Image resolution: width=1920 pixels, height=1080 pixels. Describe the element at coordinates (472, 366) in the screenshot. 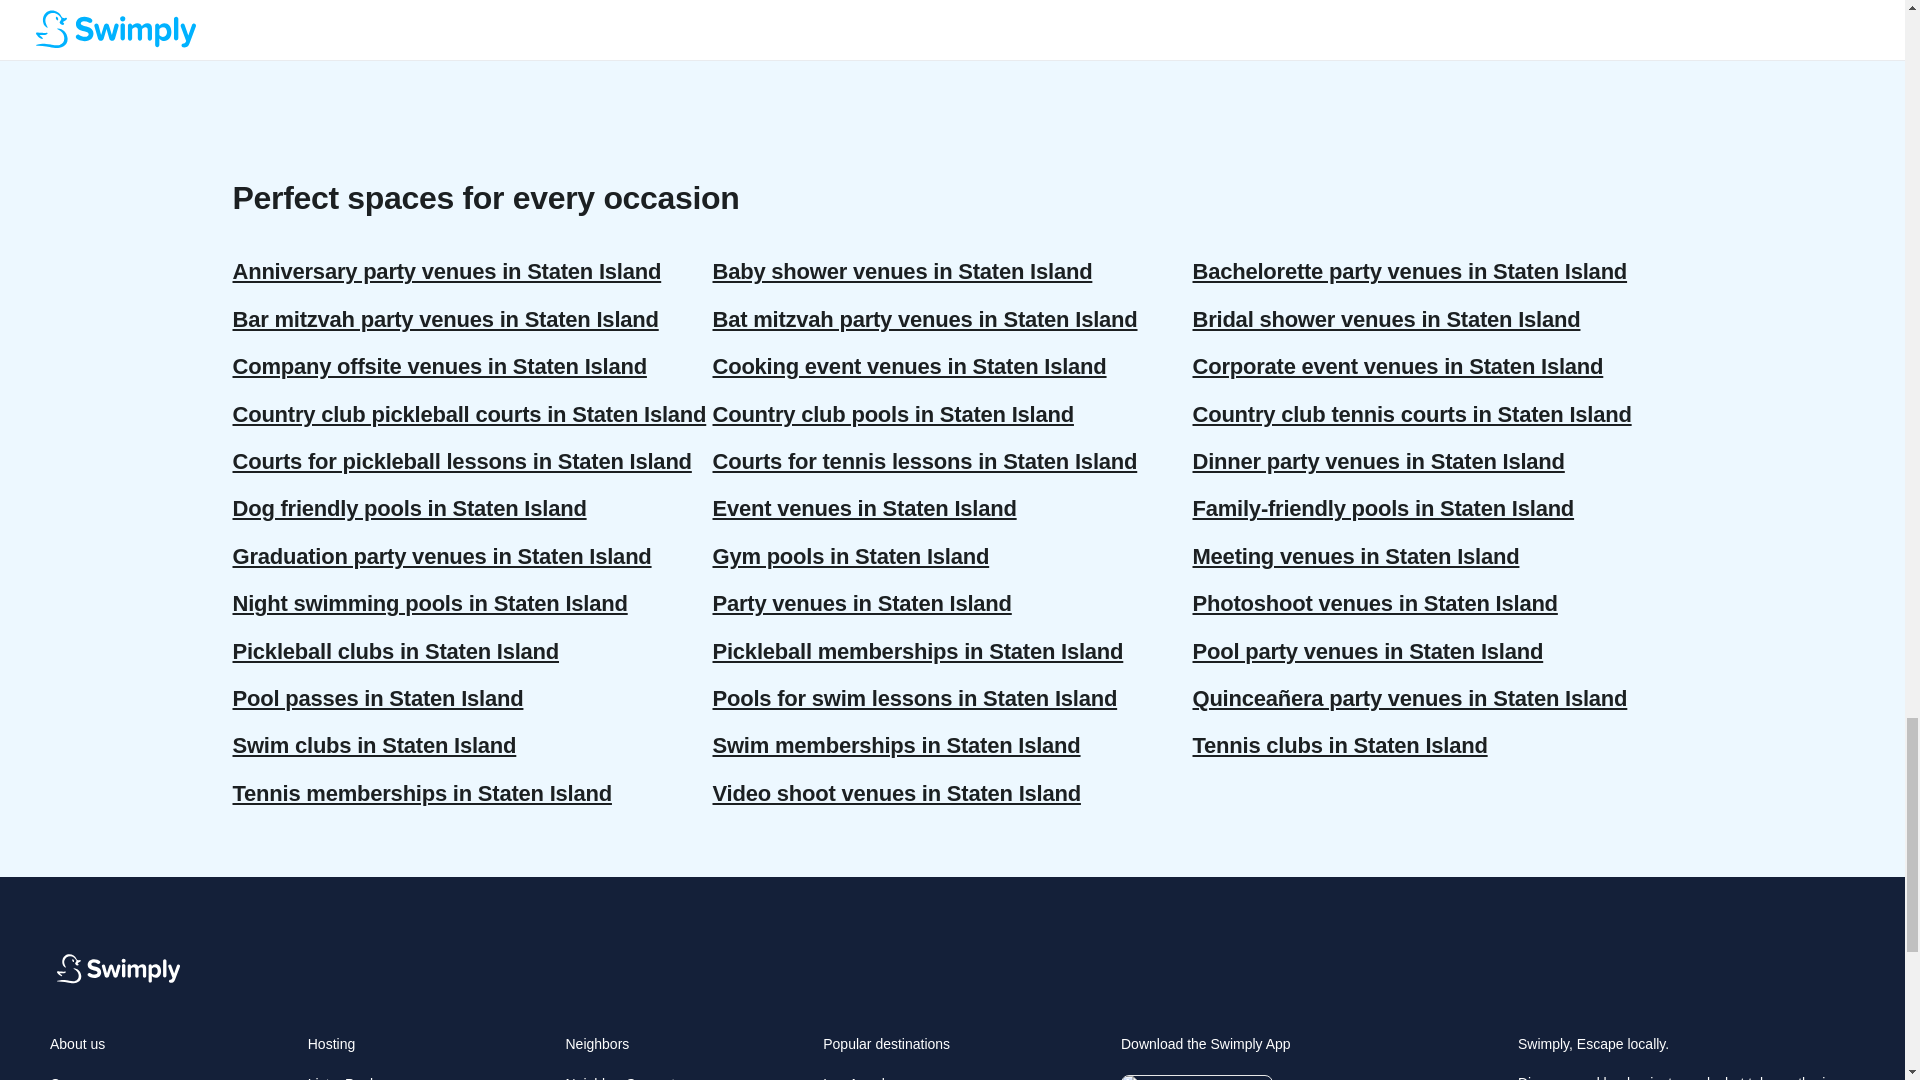

I see `Company offsite venues in Staten Island` at that location.